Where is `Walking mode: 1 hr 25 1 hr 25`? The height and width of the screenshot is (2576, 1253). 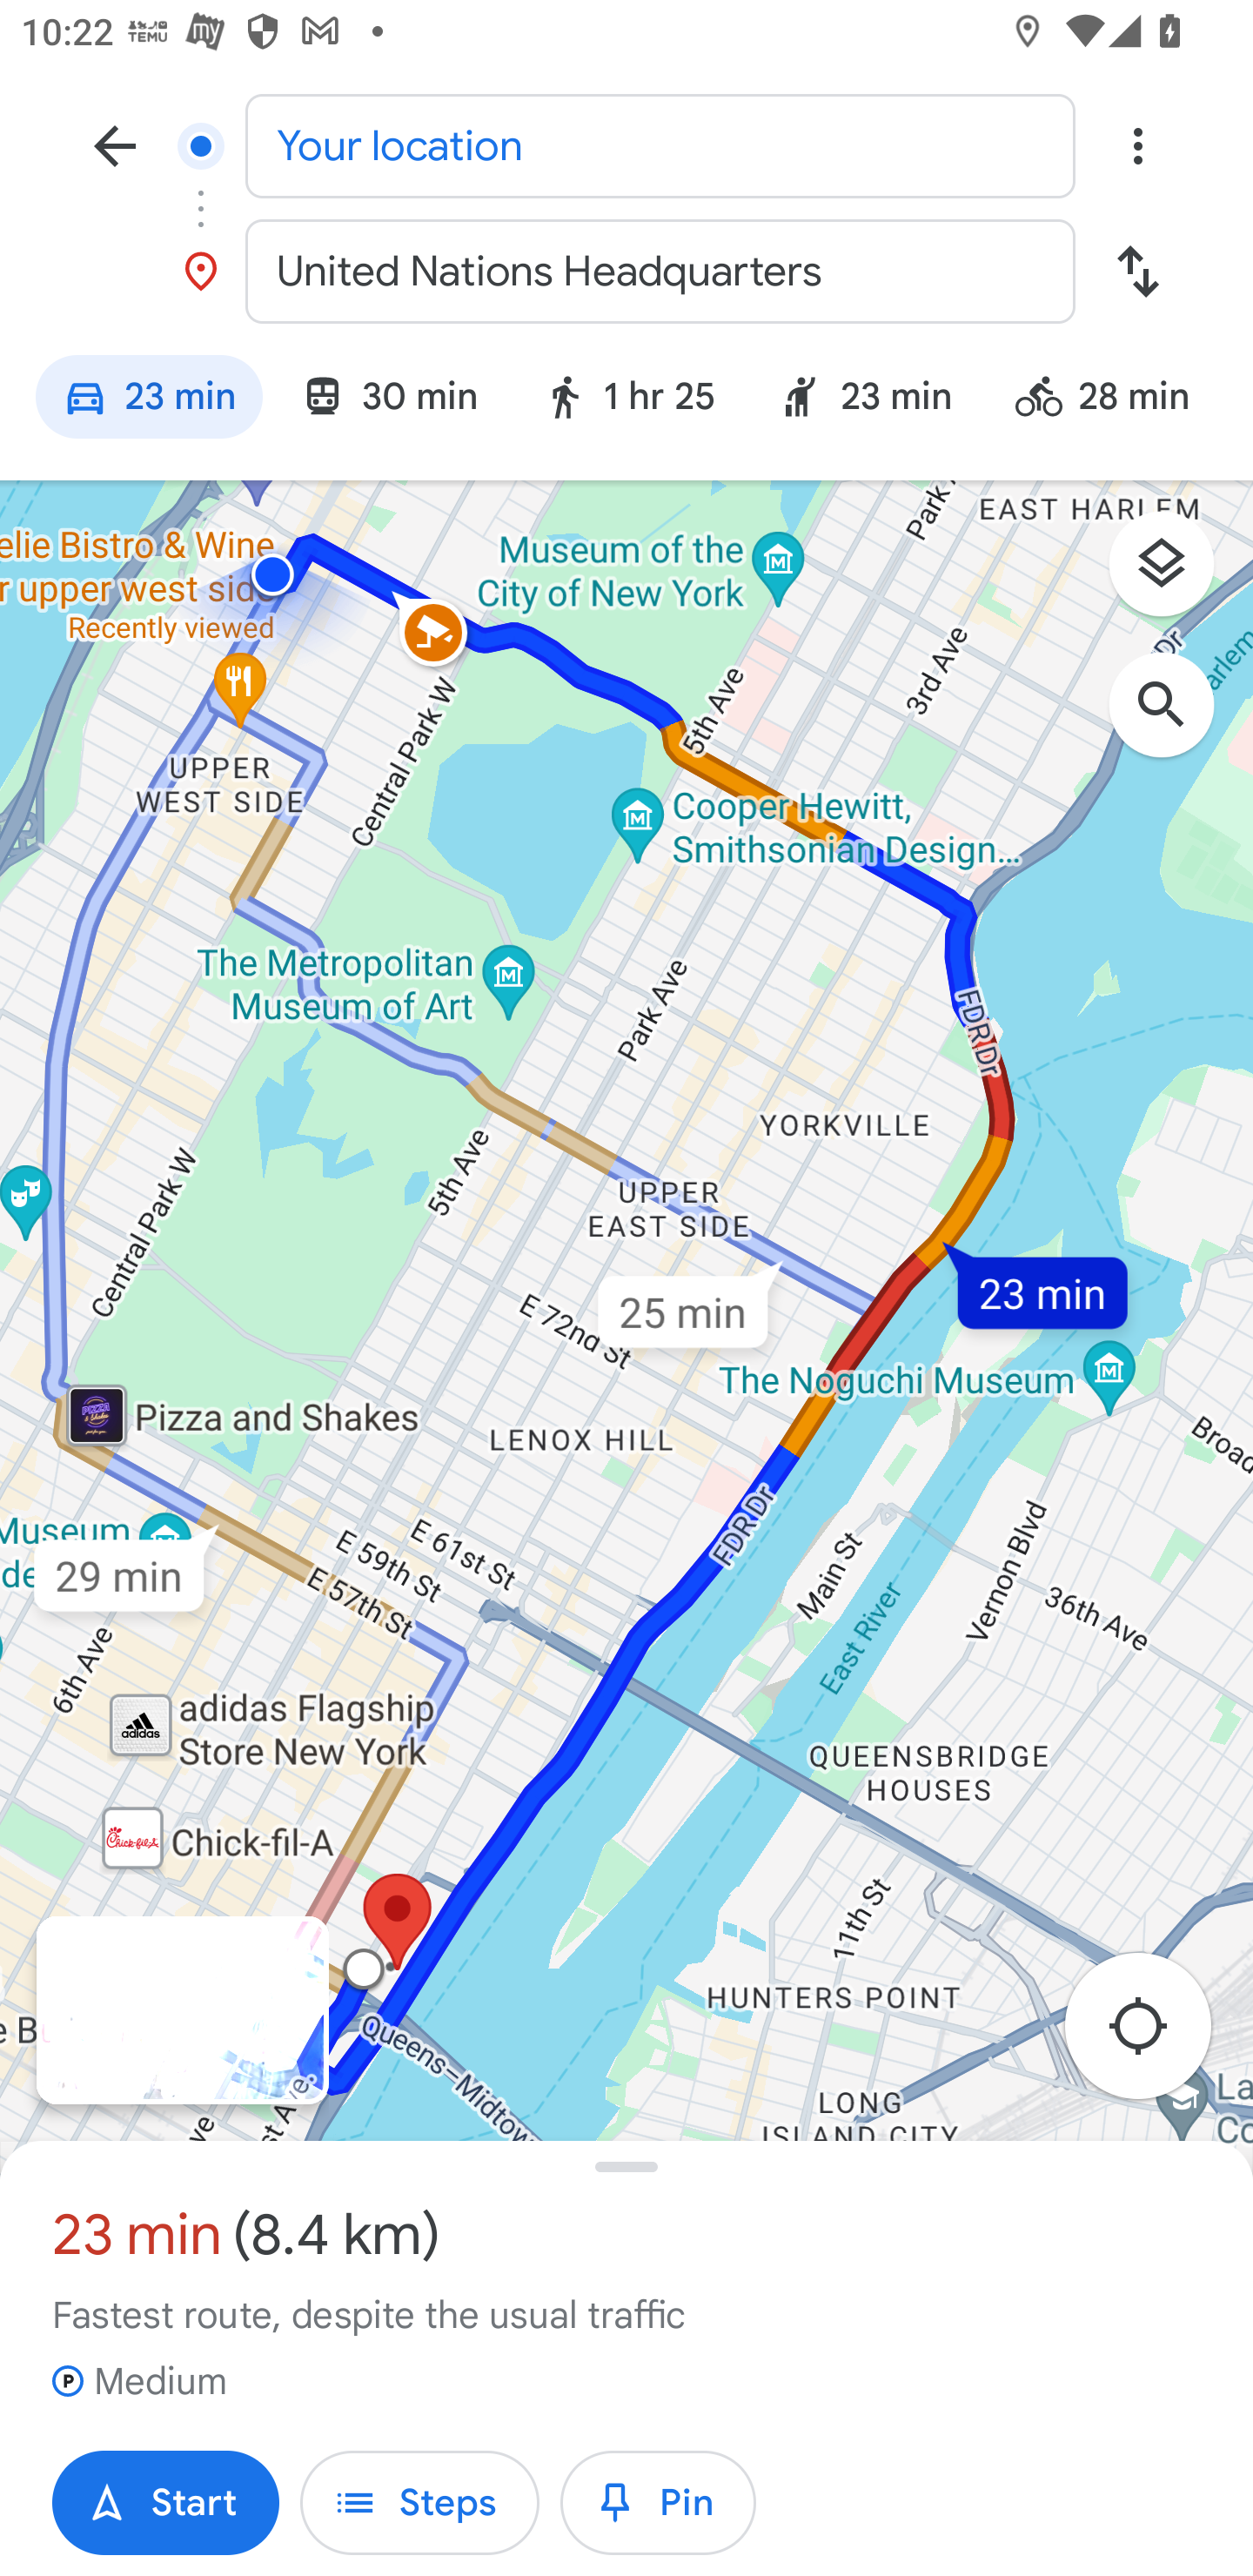
Walking mode: 1 hr 25 1 hr 25 is located at coordinates (628, 401).